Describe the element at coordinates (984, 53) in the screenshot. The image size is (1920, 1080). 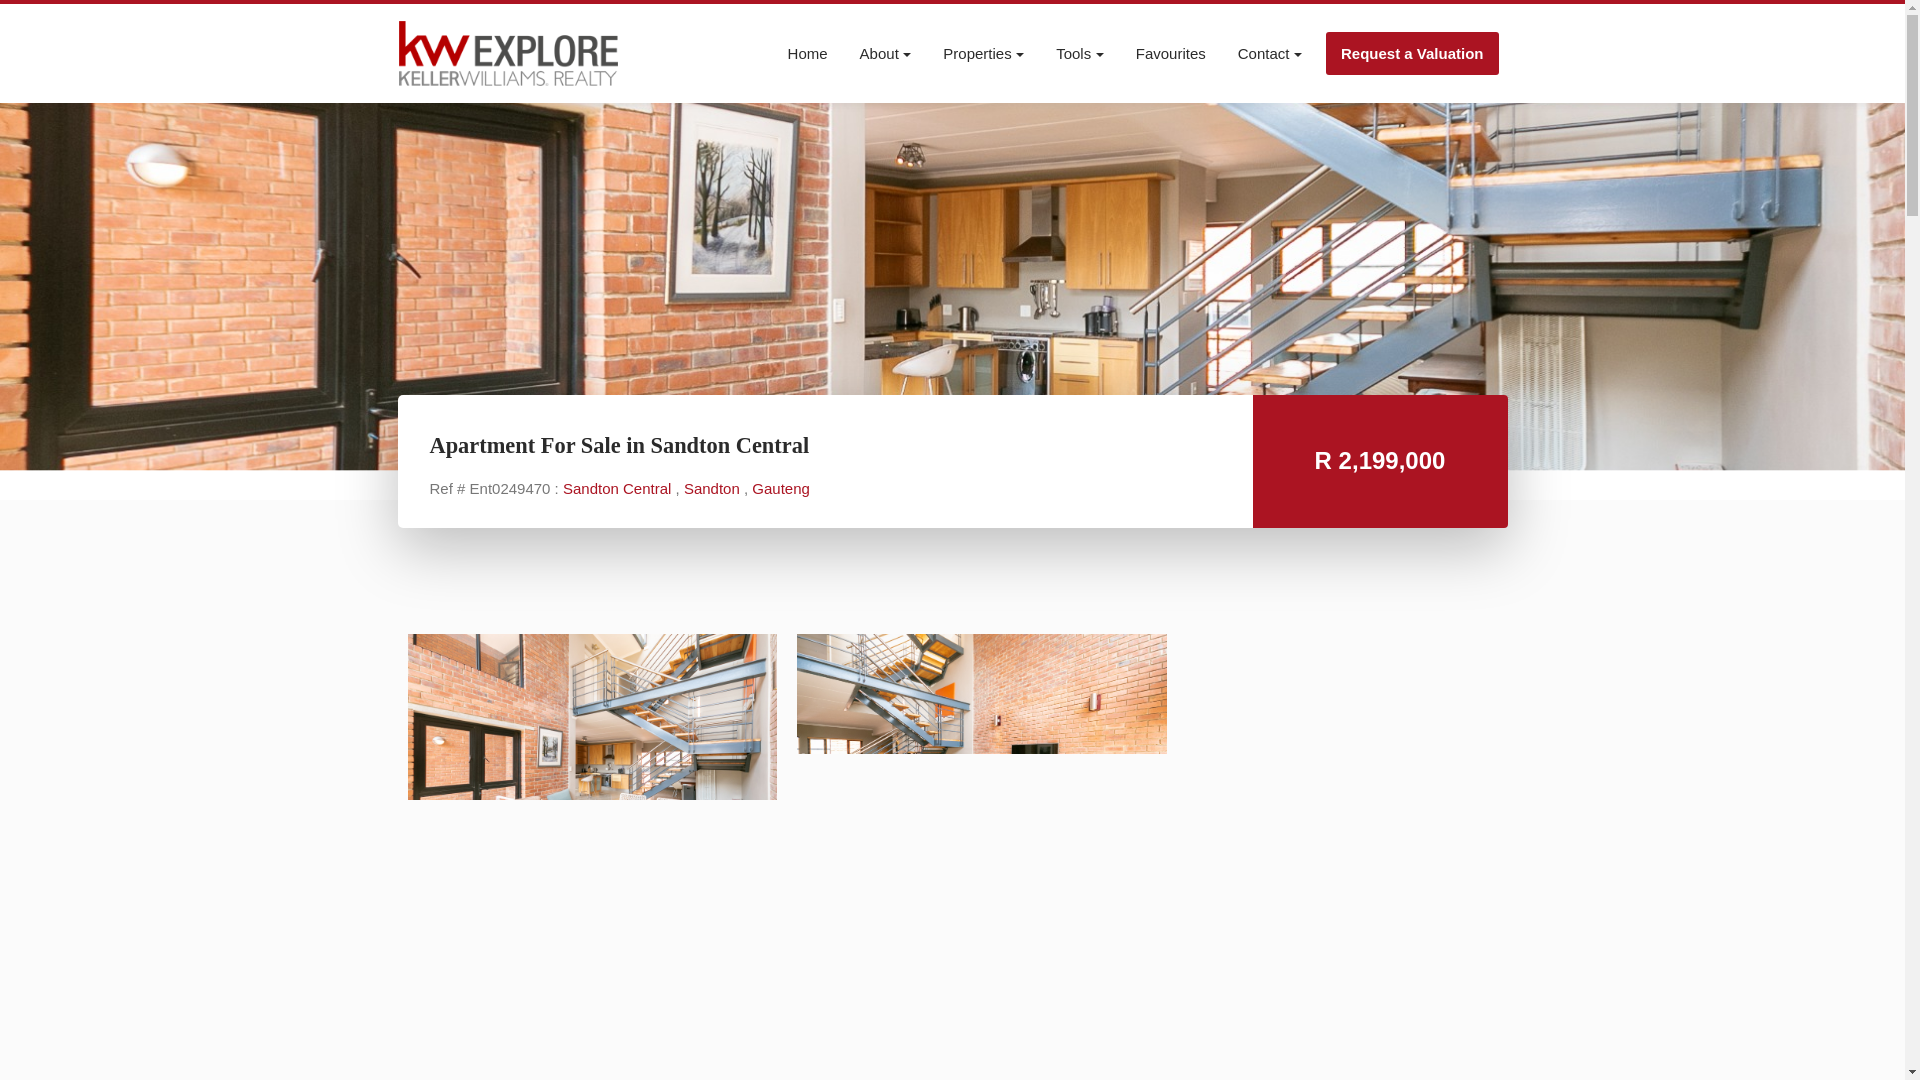
I see `Properties` at that location.